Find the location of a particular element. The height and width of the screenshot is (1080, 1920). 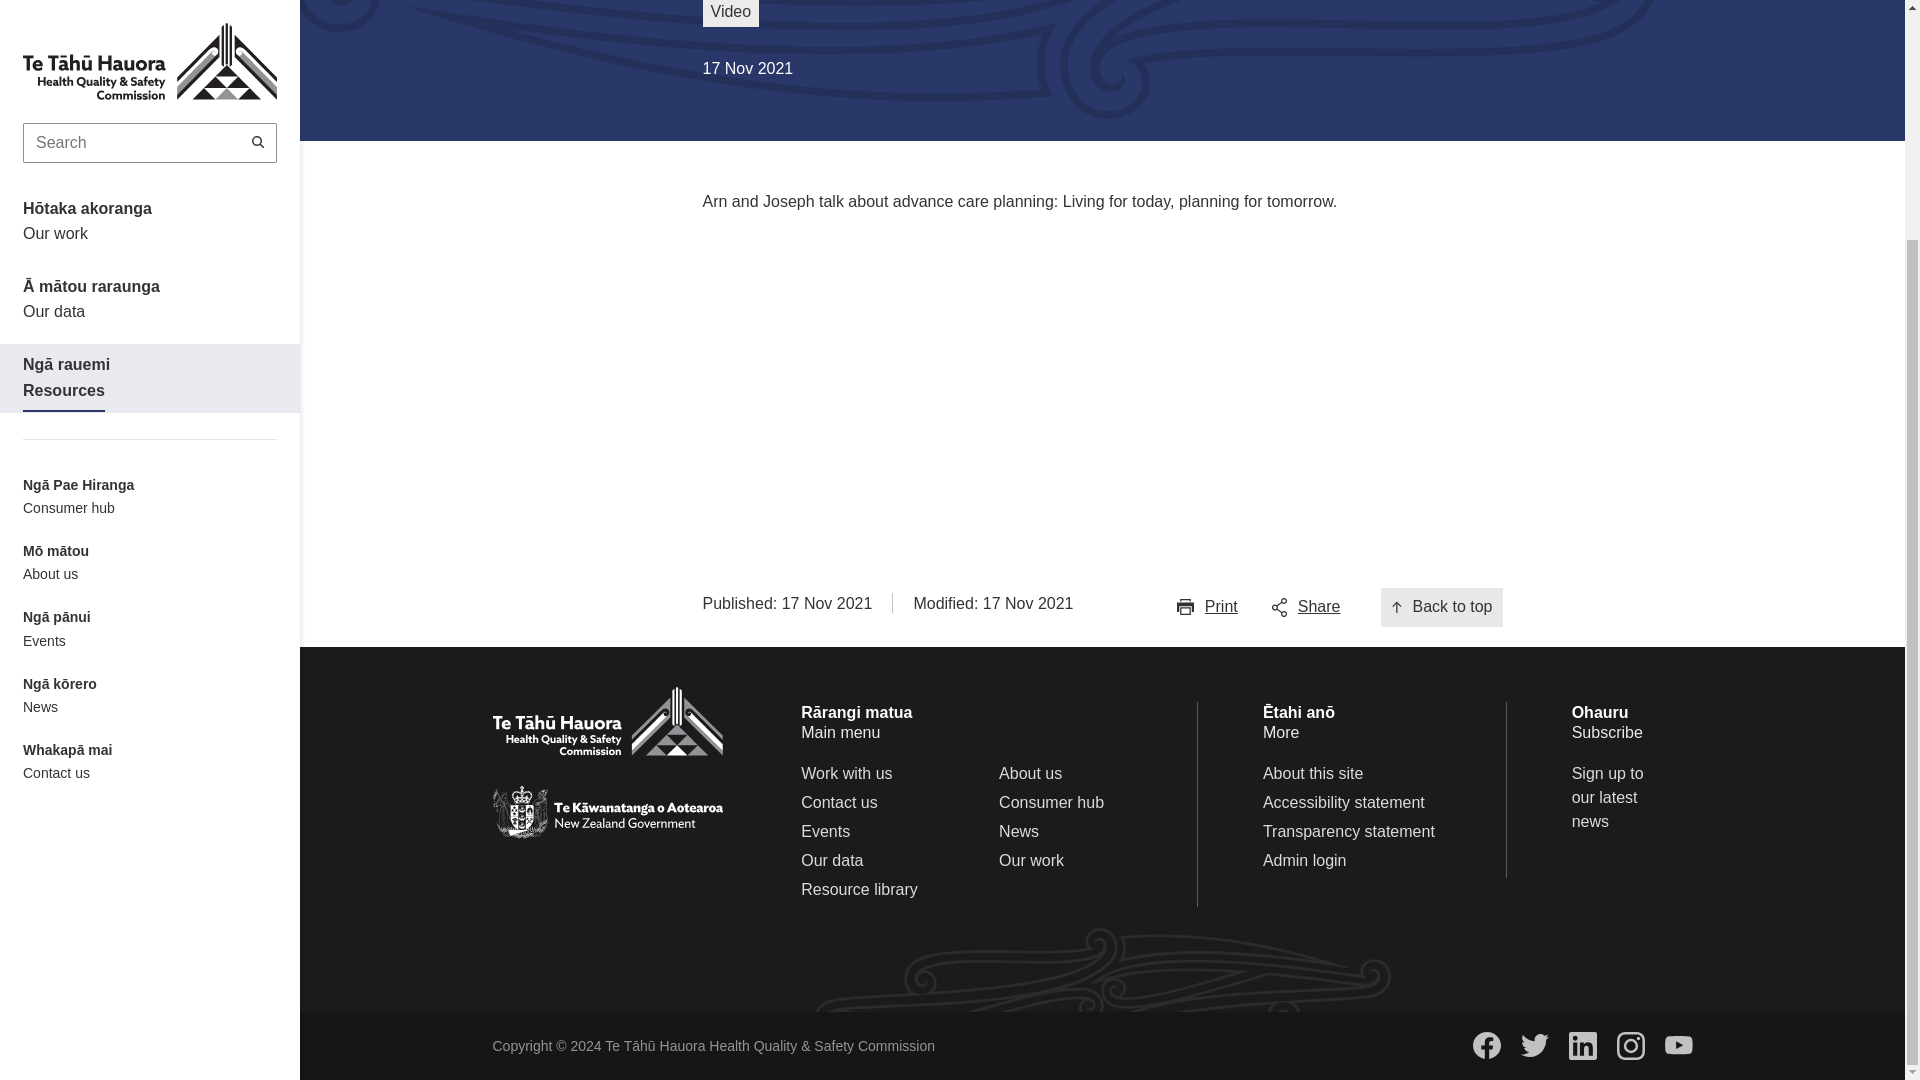

Living For Today Planning For Tomorrow subtitled is located at coordinates (942, 368).